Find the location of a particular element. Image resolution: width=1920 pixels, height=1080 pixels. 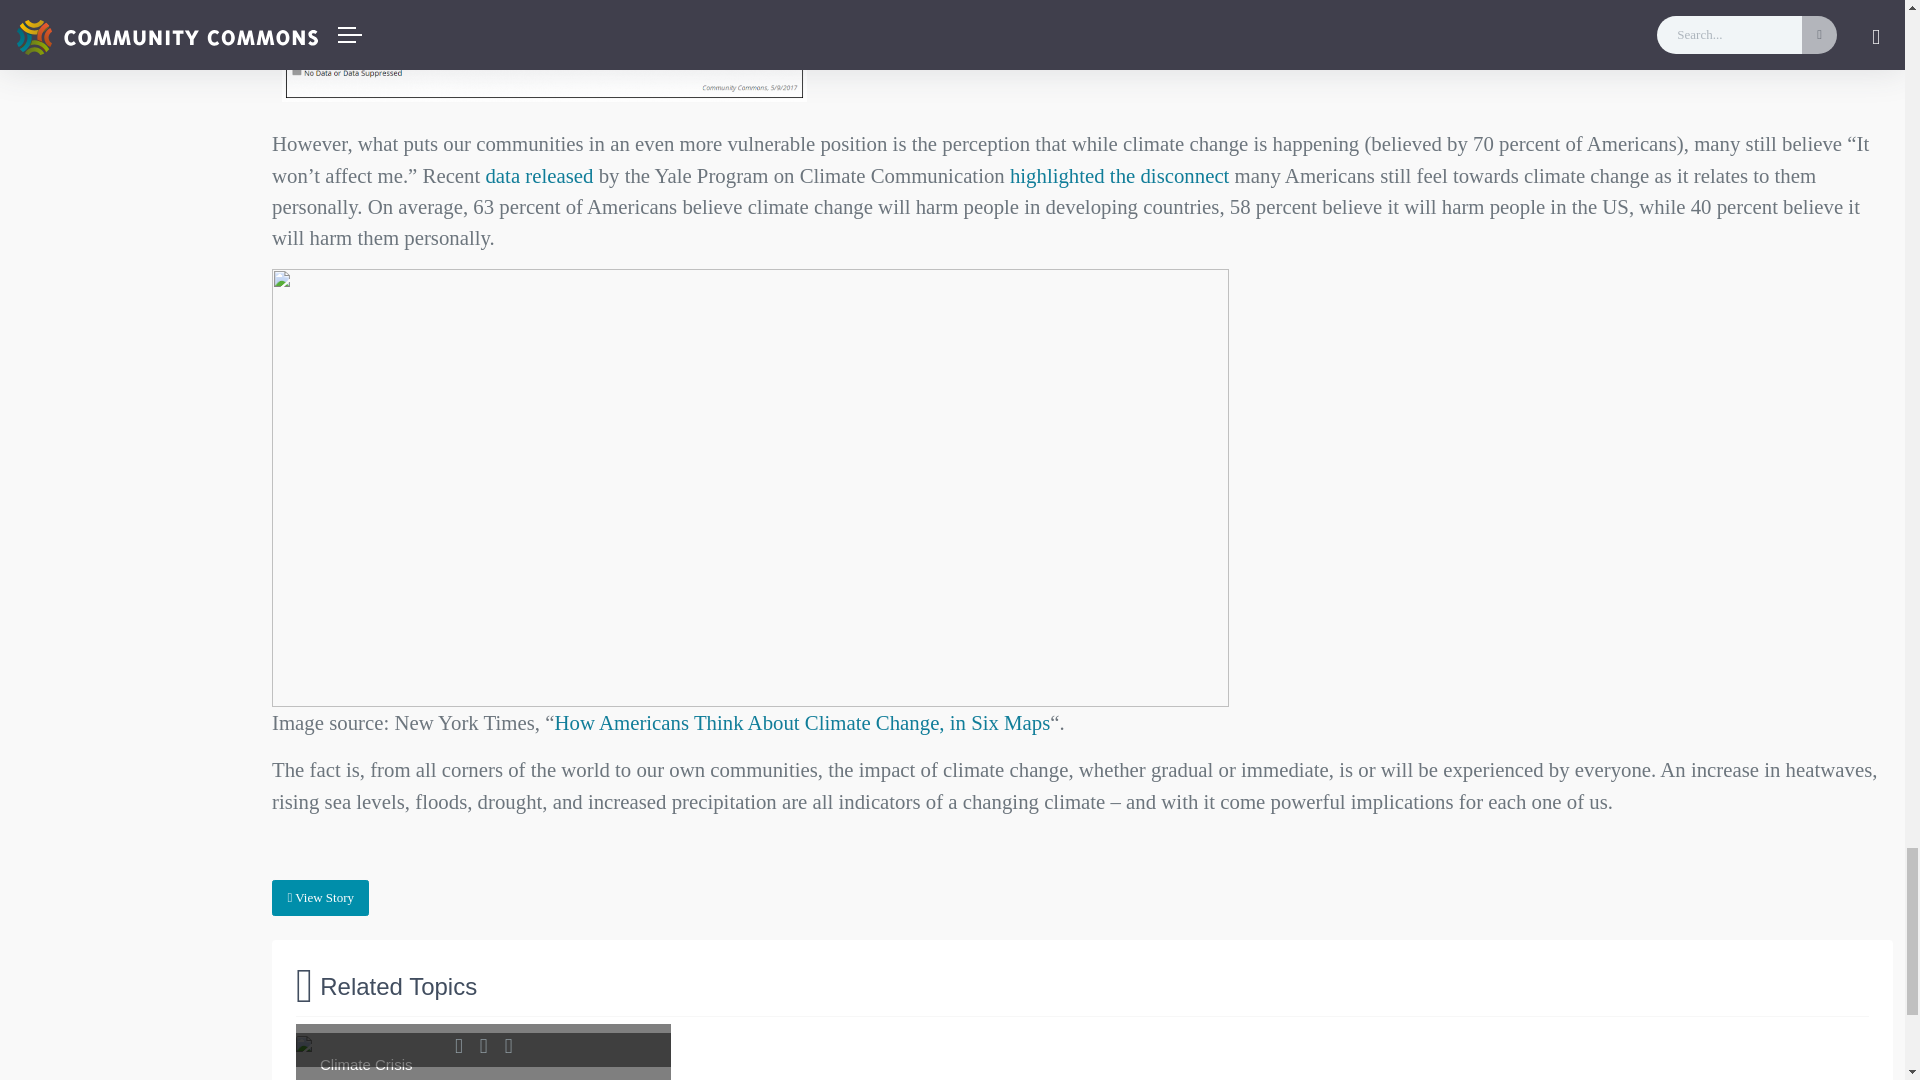

data released is located at coordinates (539, 175).